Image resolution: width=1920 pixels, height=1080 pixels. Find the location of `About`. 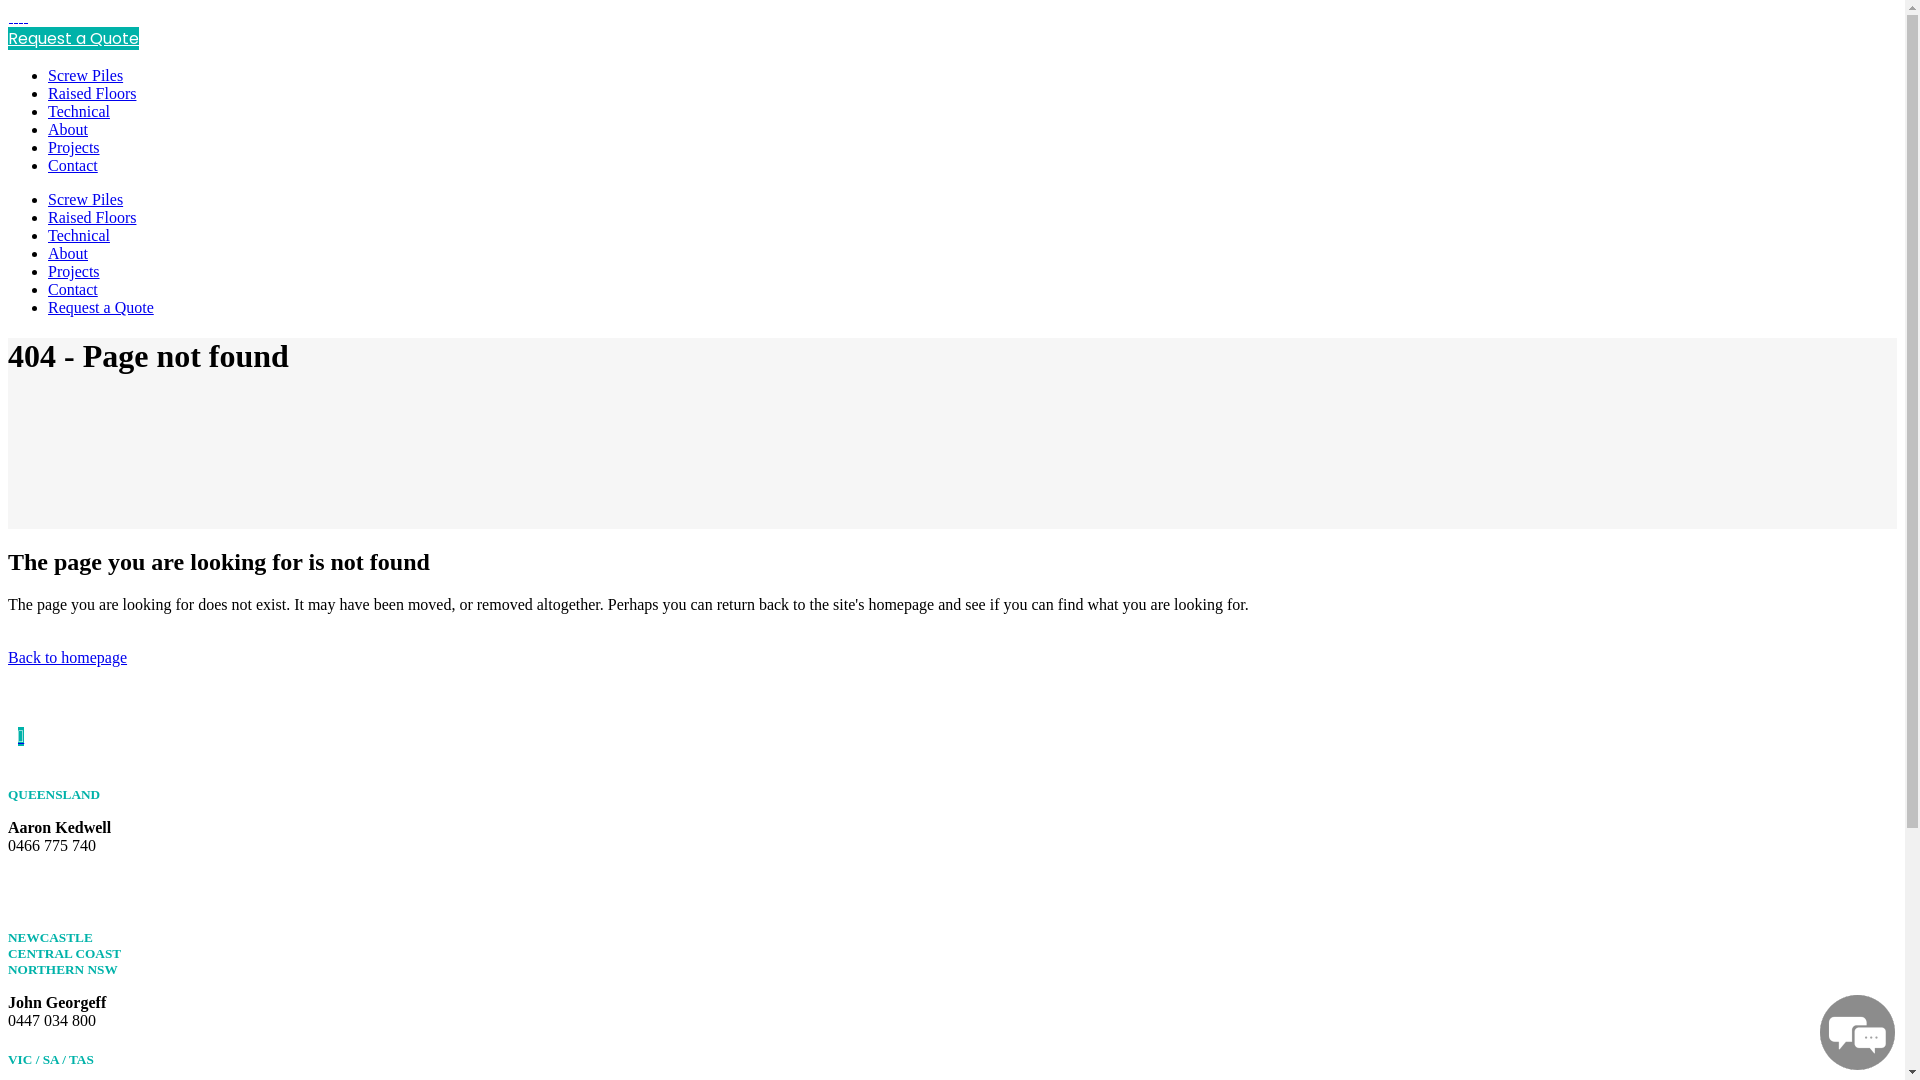

About is located at coordinates (68, 130).